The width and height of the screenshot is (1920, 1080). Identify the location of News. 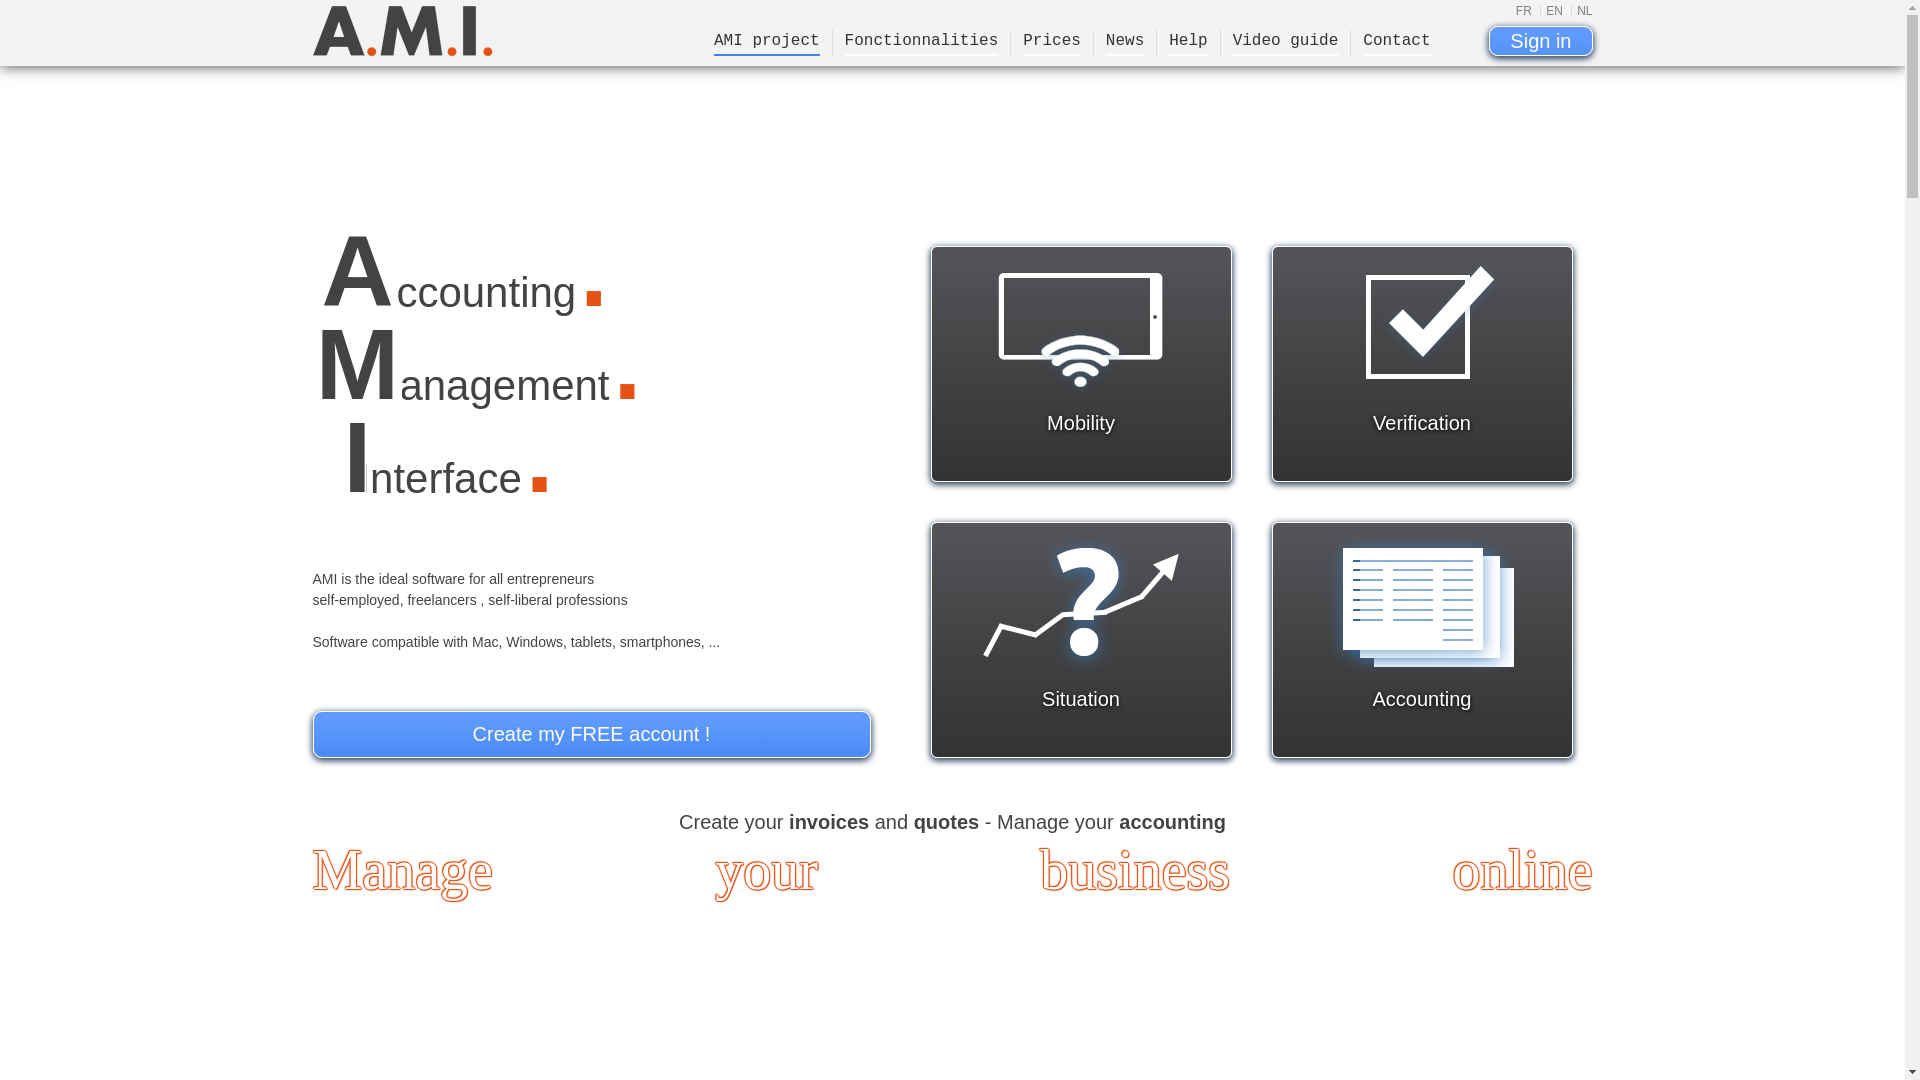
(1125, 44).